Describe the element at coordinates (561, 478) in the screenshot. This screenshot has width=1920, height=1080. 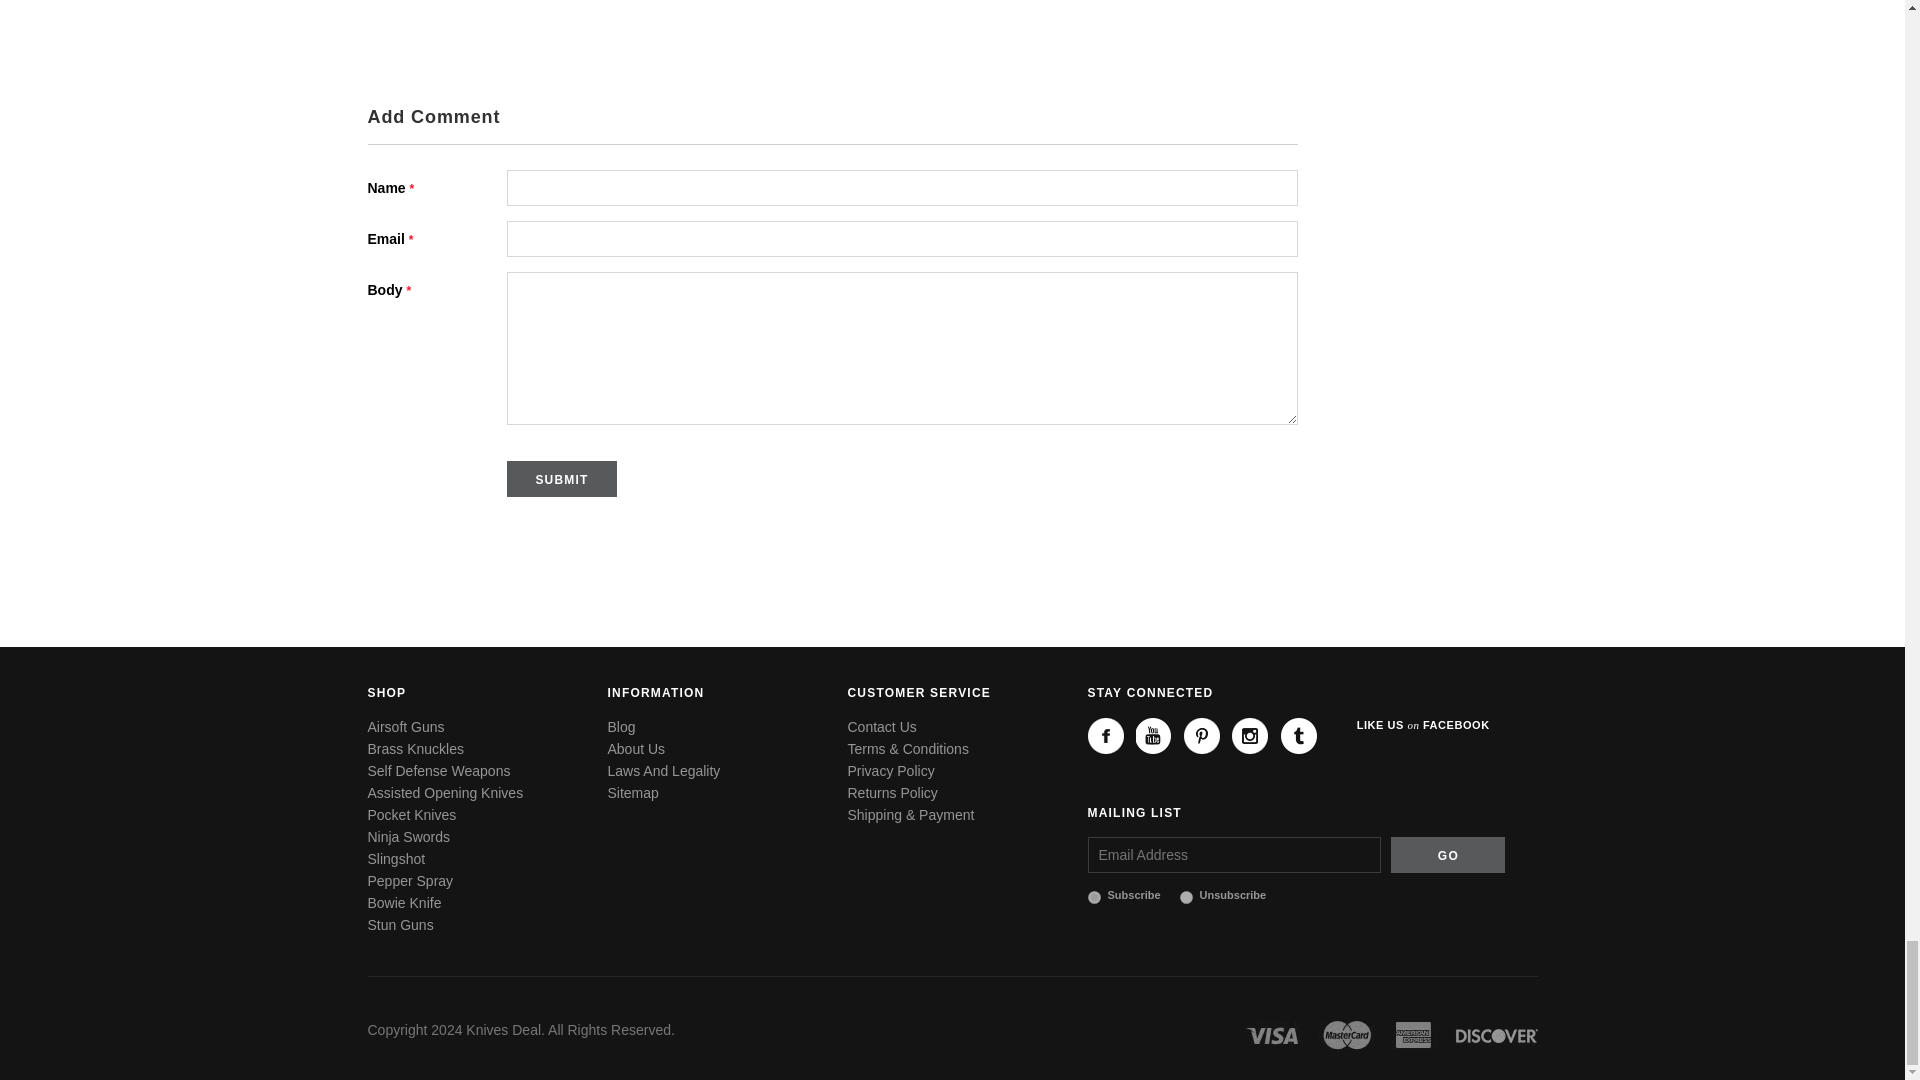
I see `Submit` at that location.